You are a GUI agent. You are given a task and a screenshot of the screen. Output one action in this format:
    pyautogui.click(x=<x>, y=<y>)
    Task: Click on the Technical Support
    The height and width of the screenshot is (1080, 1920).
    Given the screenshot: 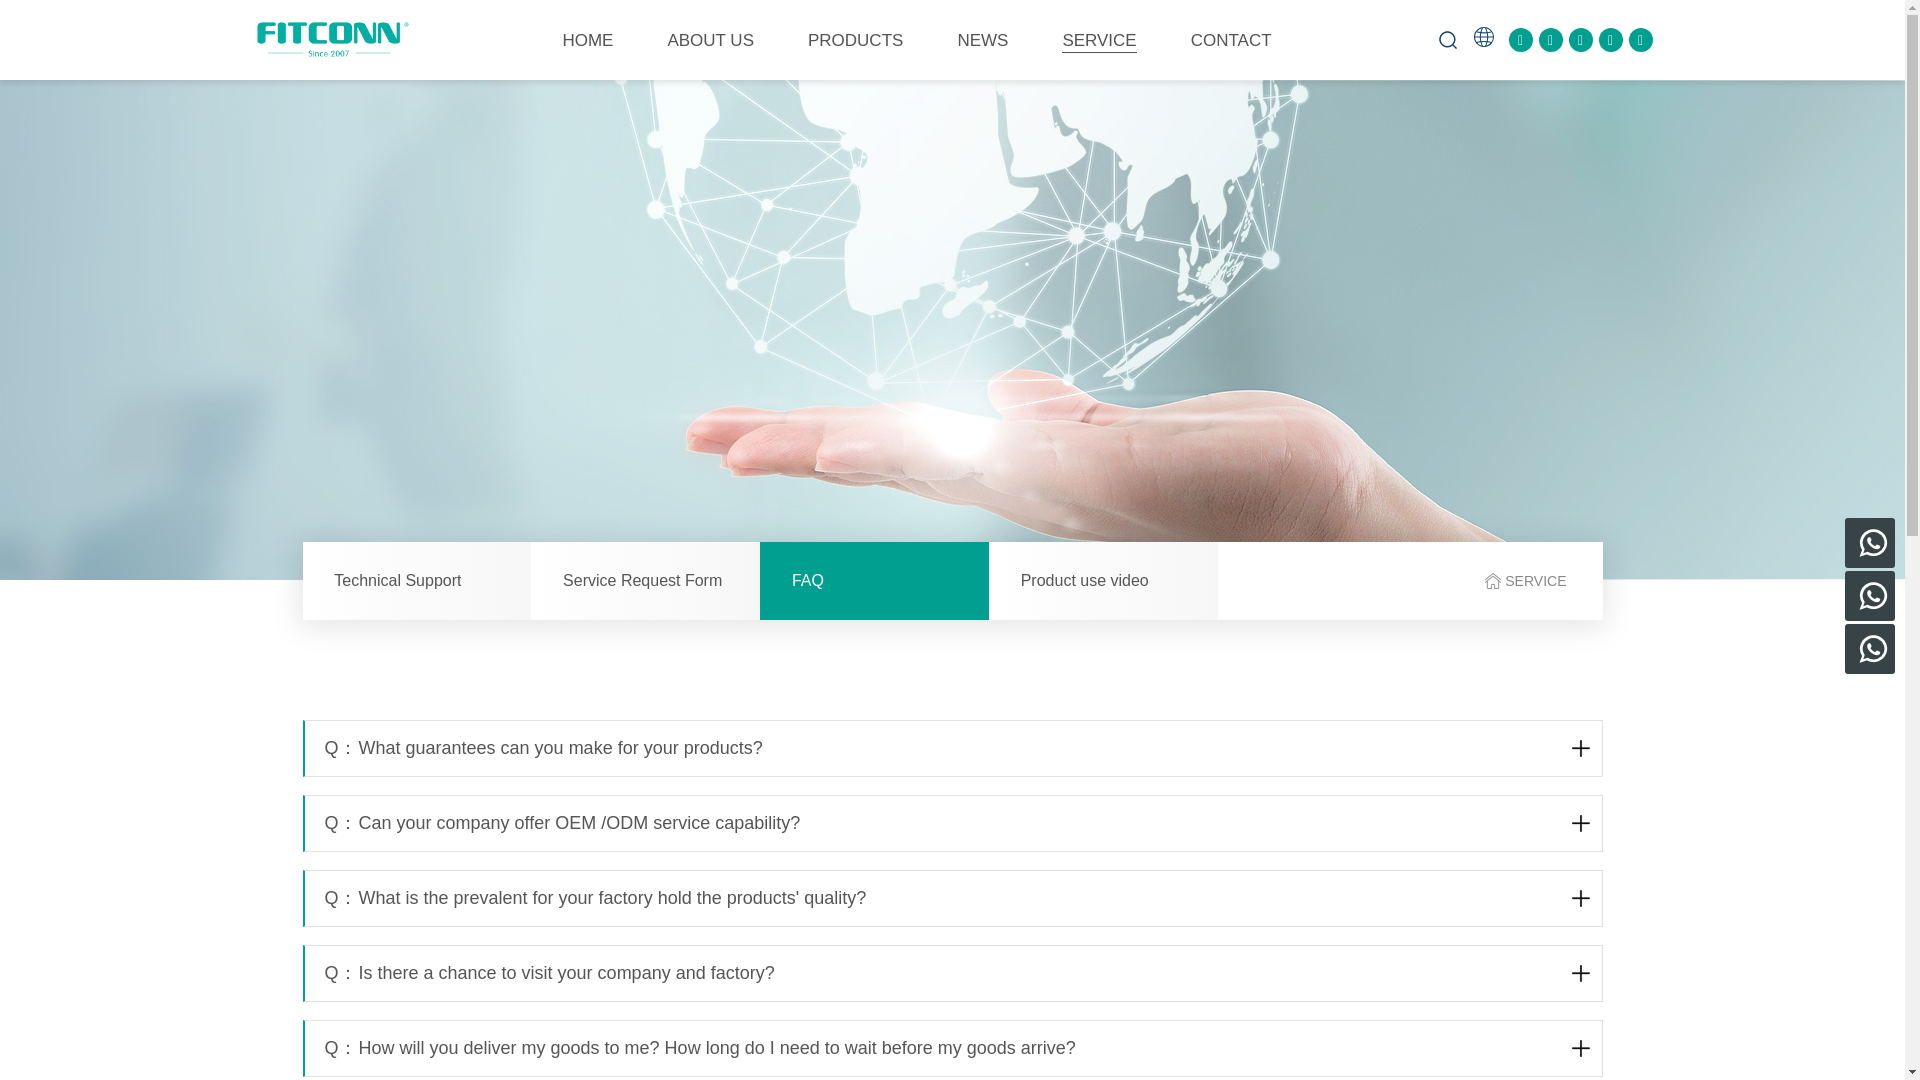 What is the action you would take?
    pyautogui.click(x=416, y=580)
    